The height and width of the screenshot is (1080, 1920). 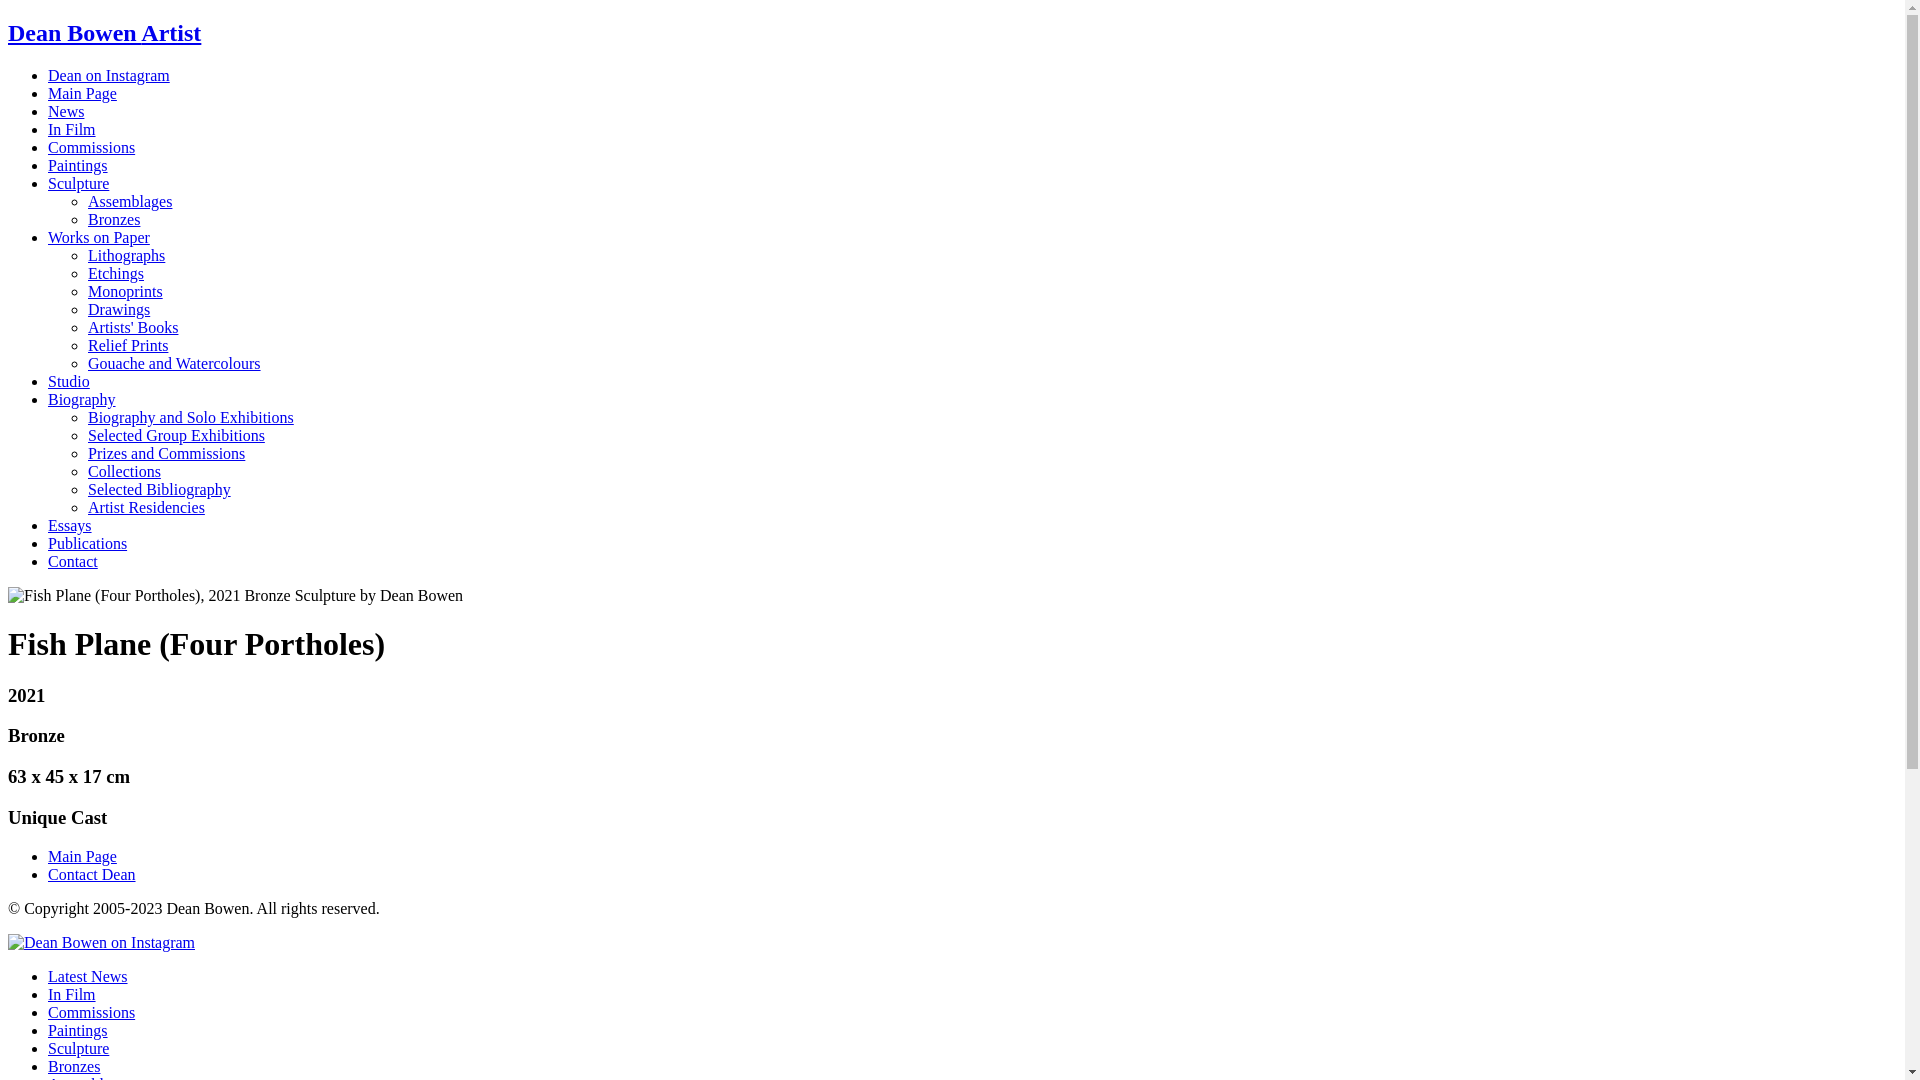 I want to click on Essays, so click(x=70, y=526).